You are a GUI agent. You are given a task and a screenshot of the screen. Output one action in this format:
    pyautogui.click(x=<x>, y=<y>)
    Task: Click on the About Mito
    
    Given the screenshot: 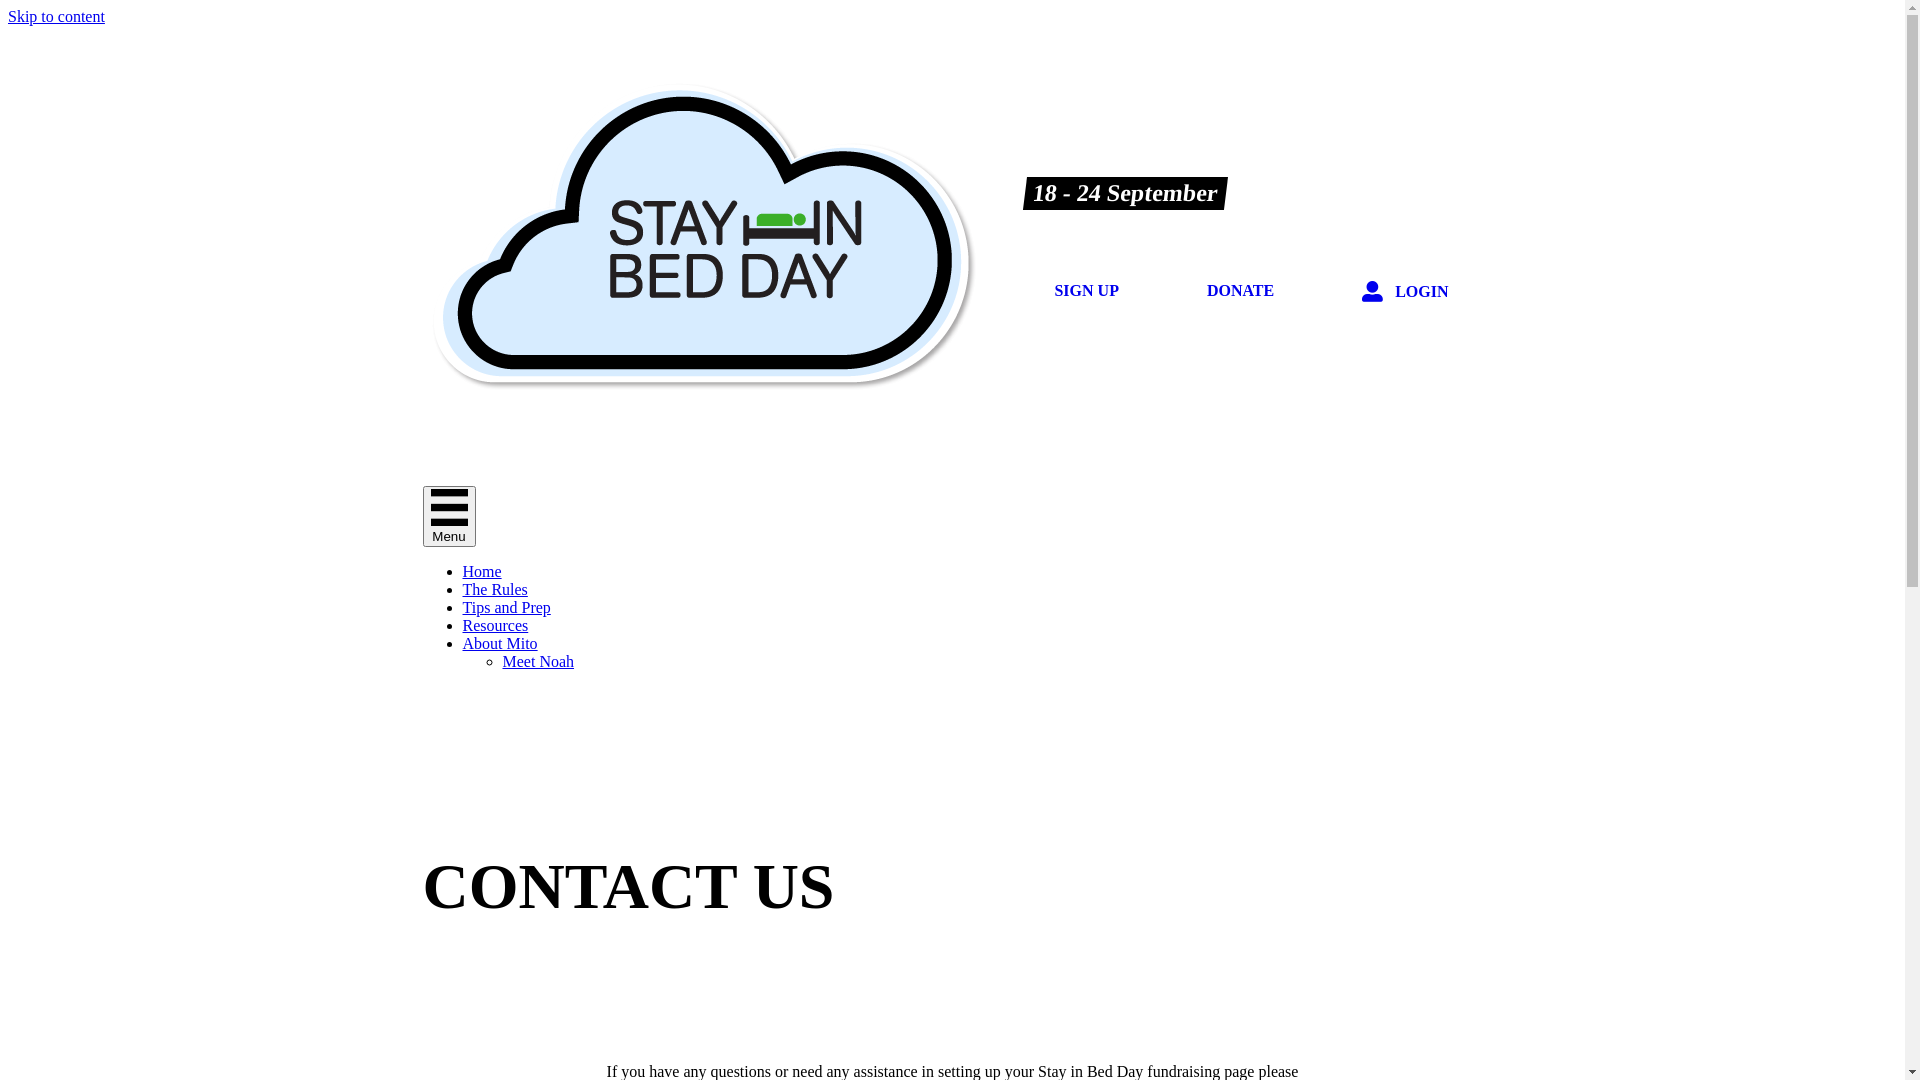 What is the action you would take?
    pyautogui.click(x=500, y=643)
    